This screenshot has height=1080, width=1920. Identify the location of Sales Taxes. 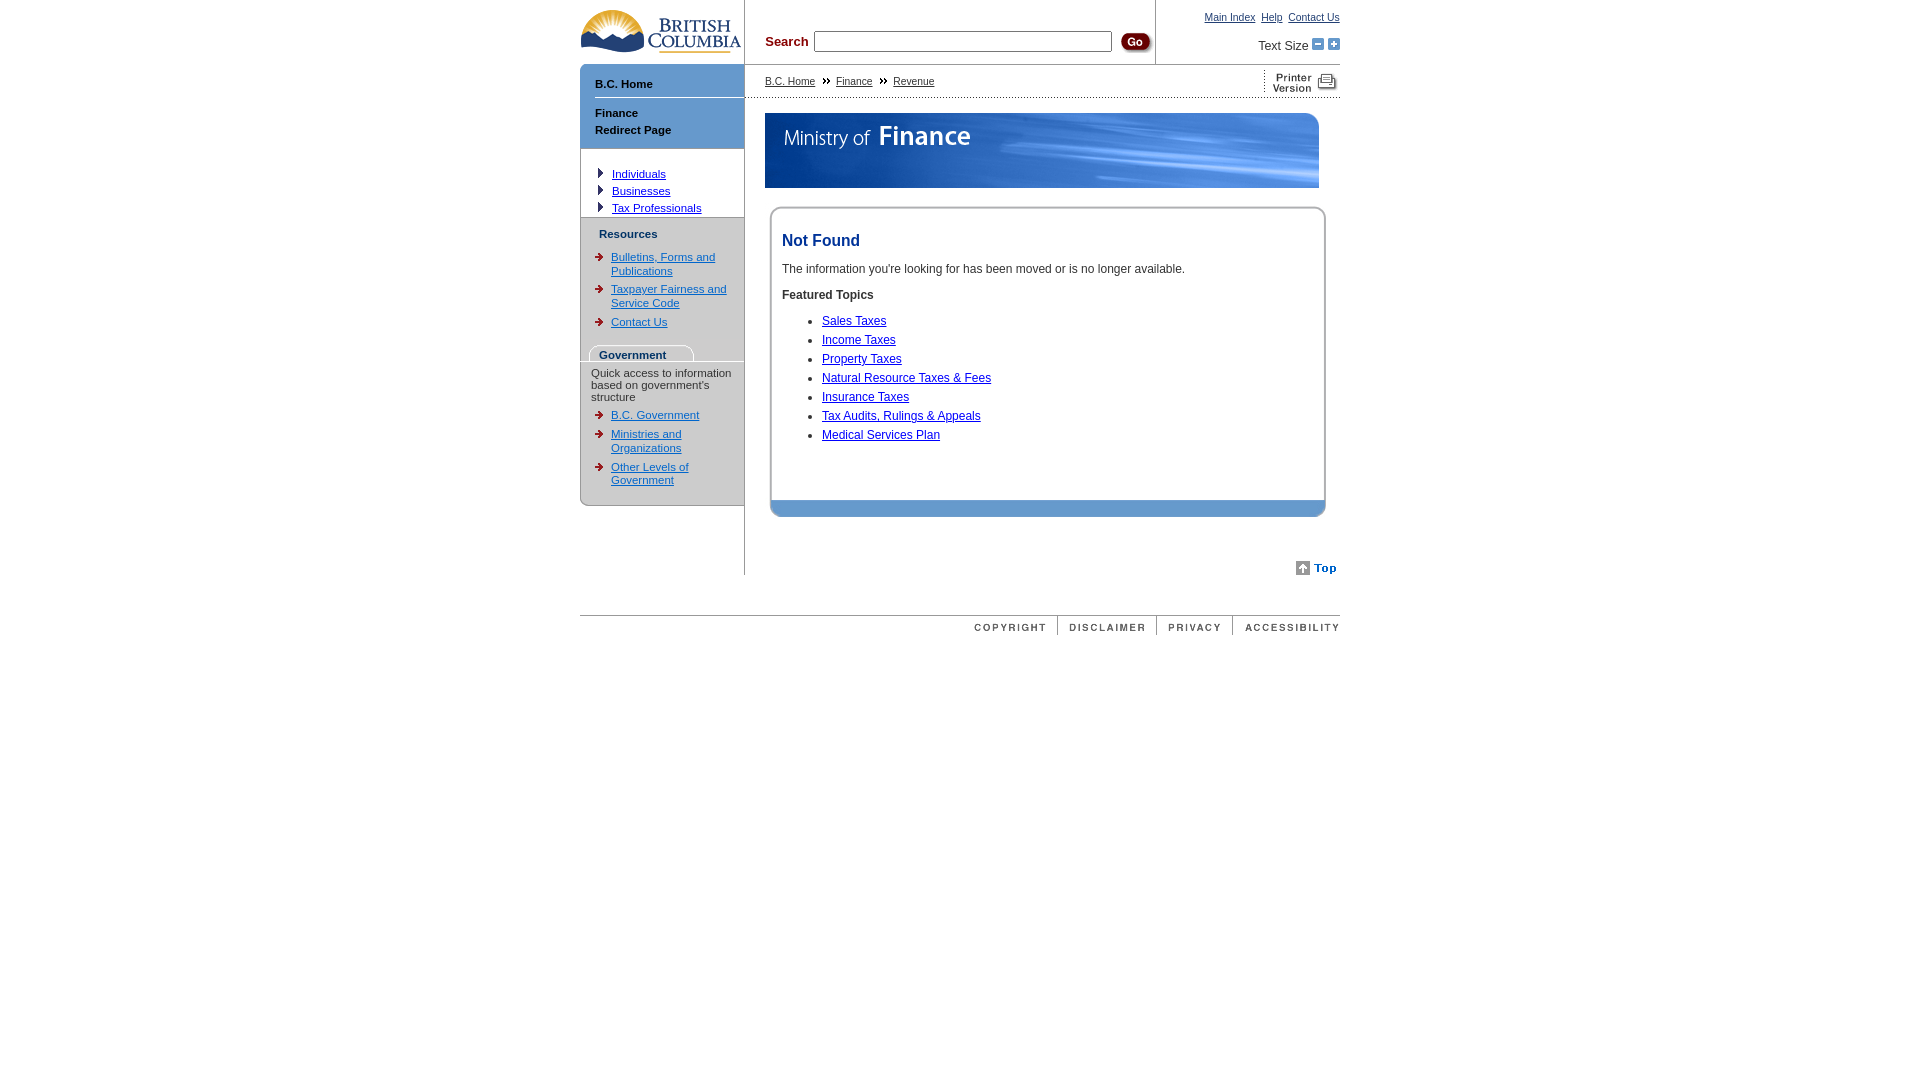
(854, 321).